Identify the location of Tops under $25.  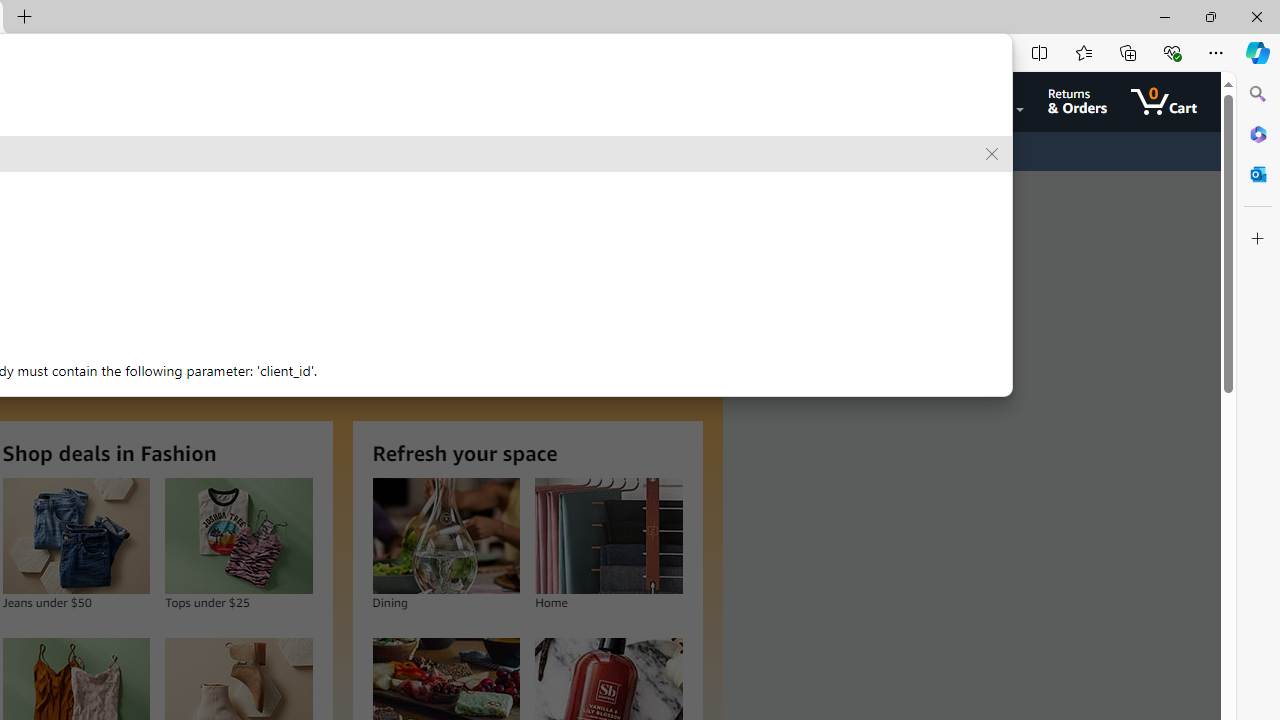
(239, 536).